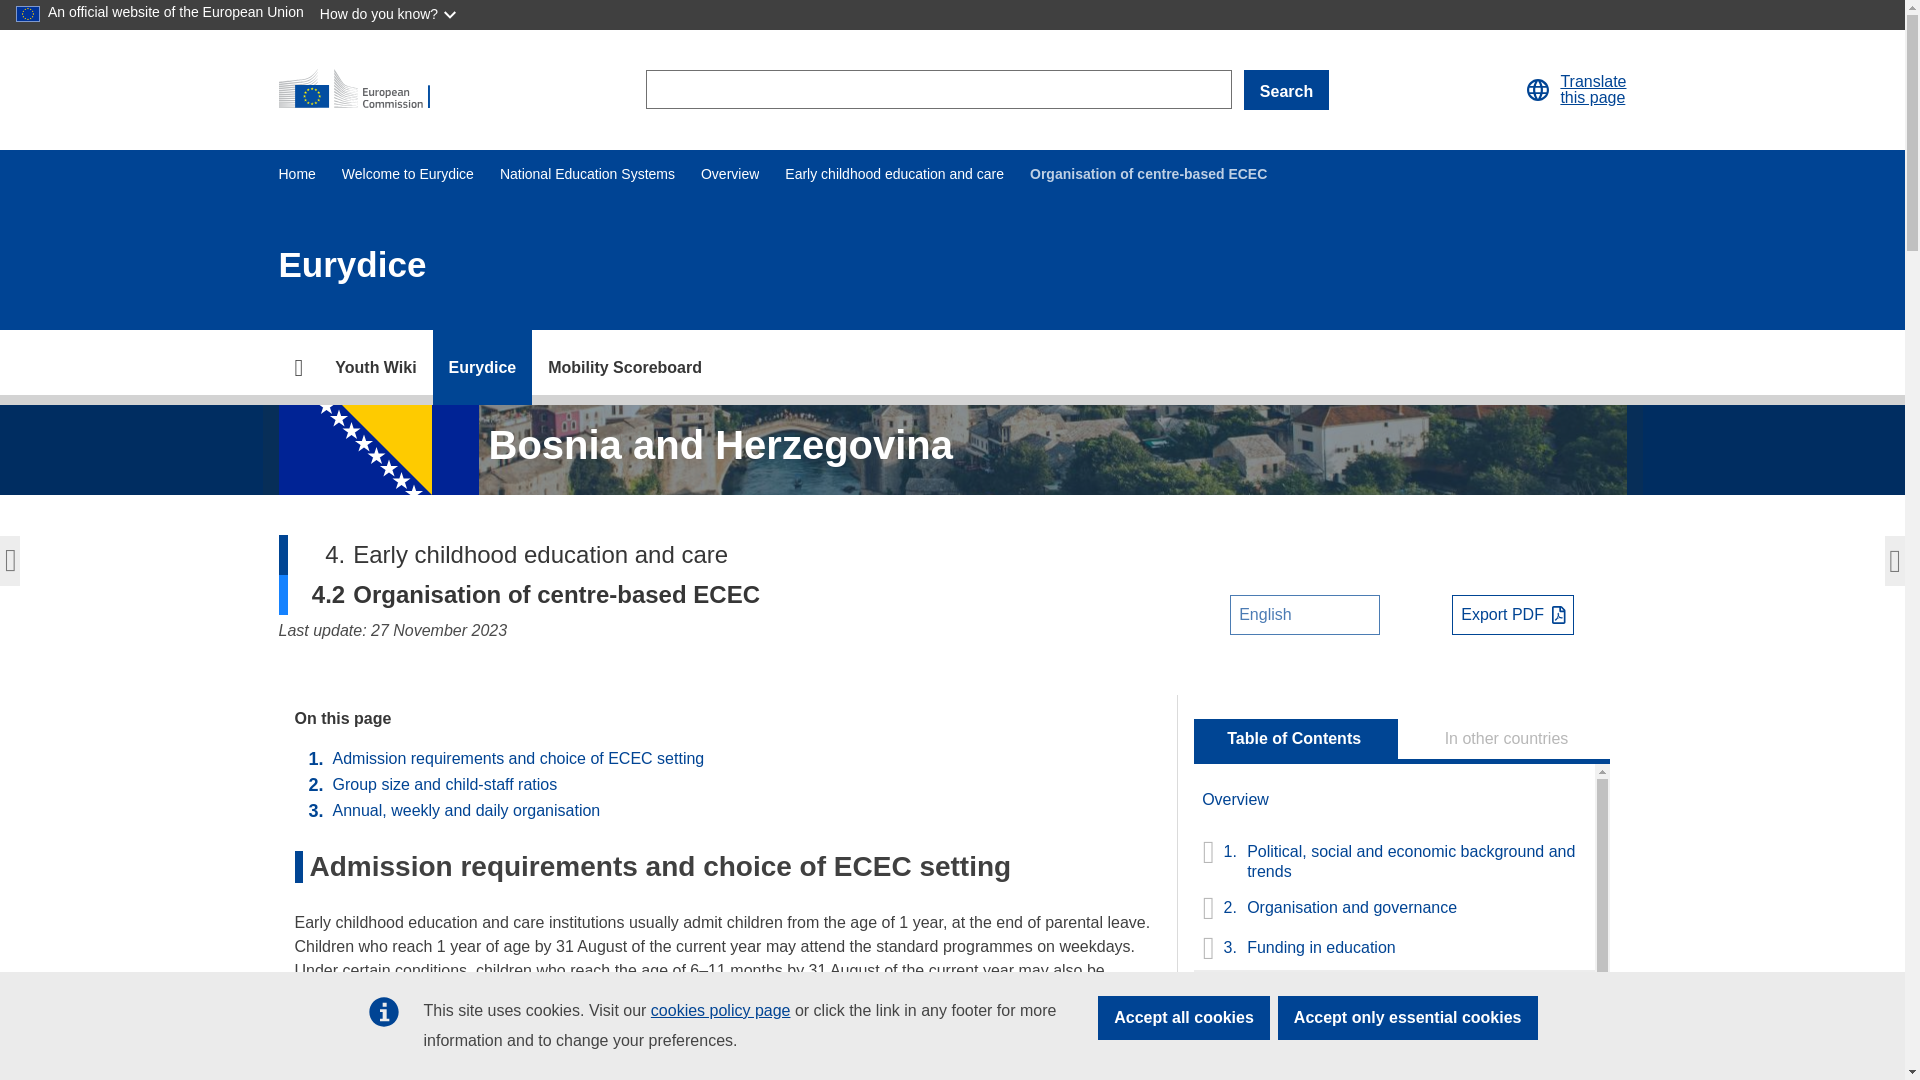 This screenshot has width=1920, height=1080. I want to click on Translate this page, so click(1592, 90).